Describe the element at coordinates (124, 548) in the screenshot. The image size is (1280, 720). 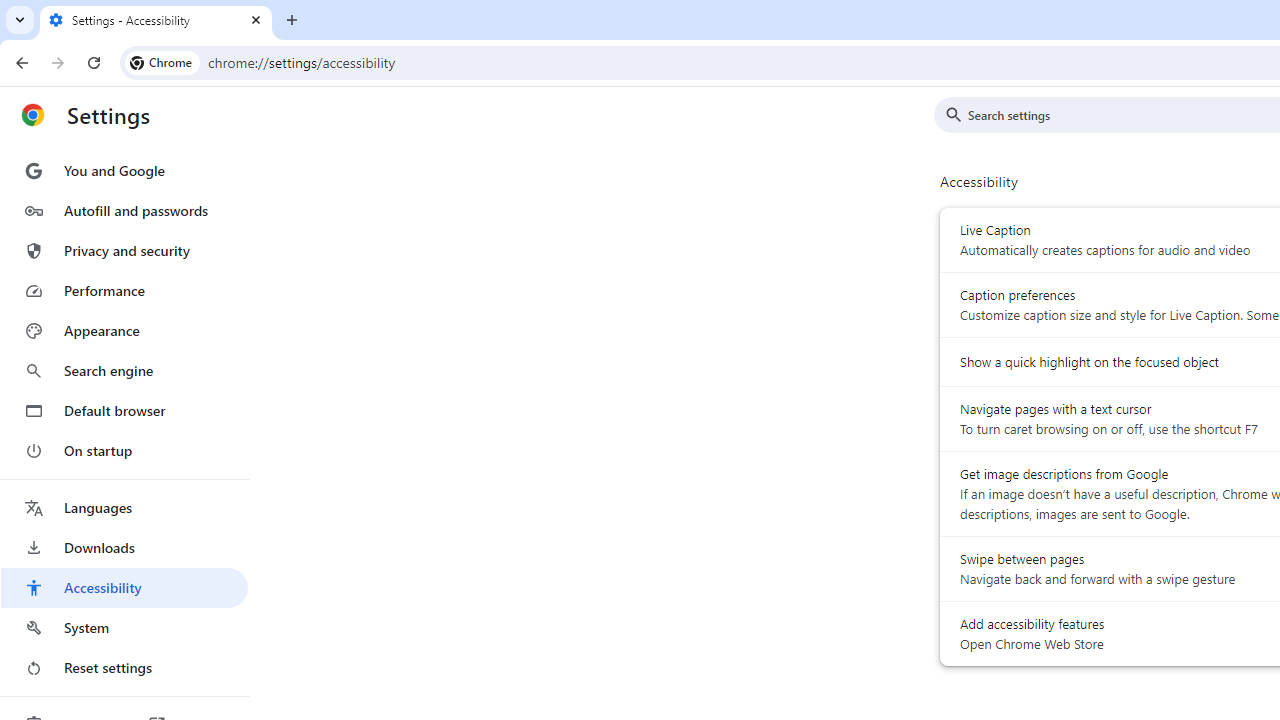
I see `Downloads` at that location.